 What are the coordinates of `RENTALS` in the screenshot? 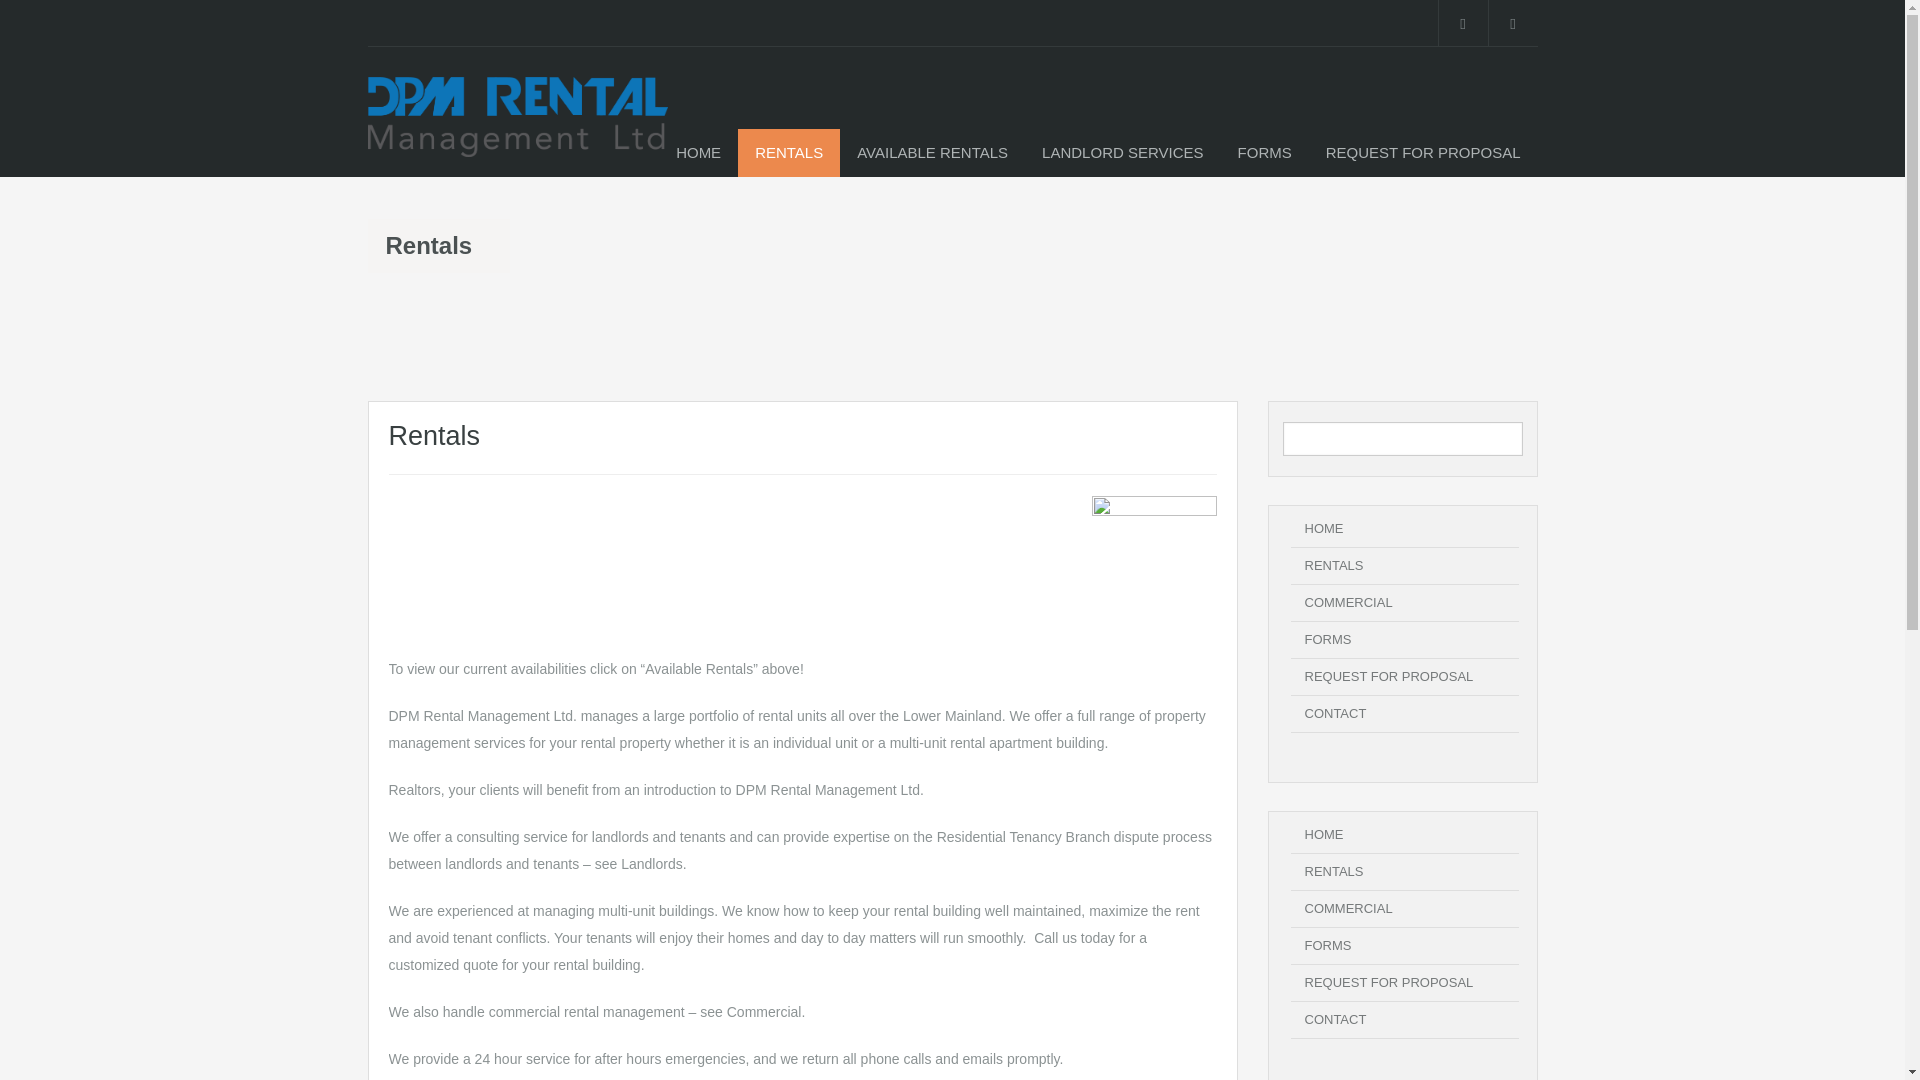 It's located at (1333, 566).